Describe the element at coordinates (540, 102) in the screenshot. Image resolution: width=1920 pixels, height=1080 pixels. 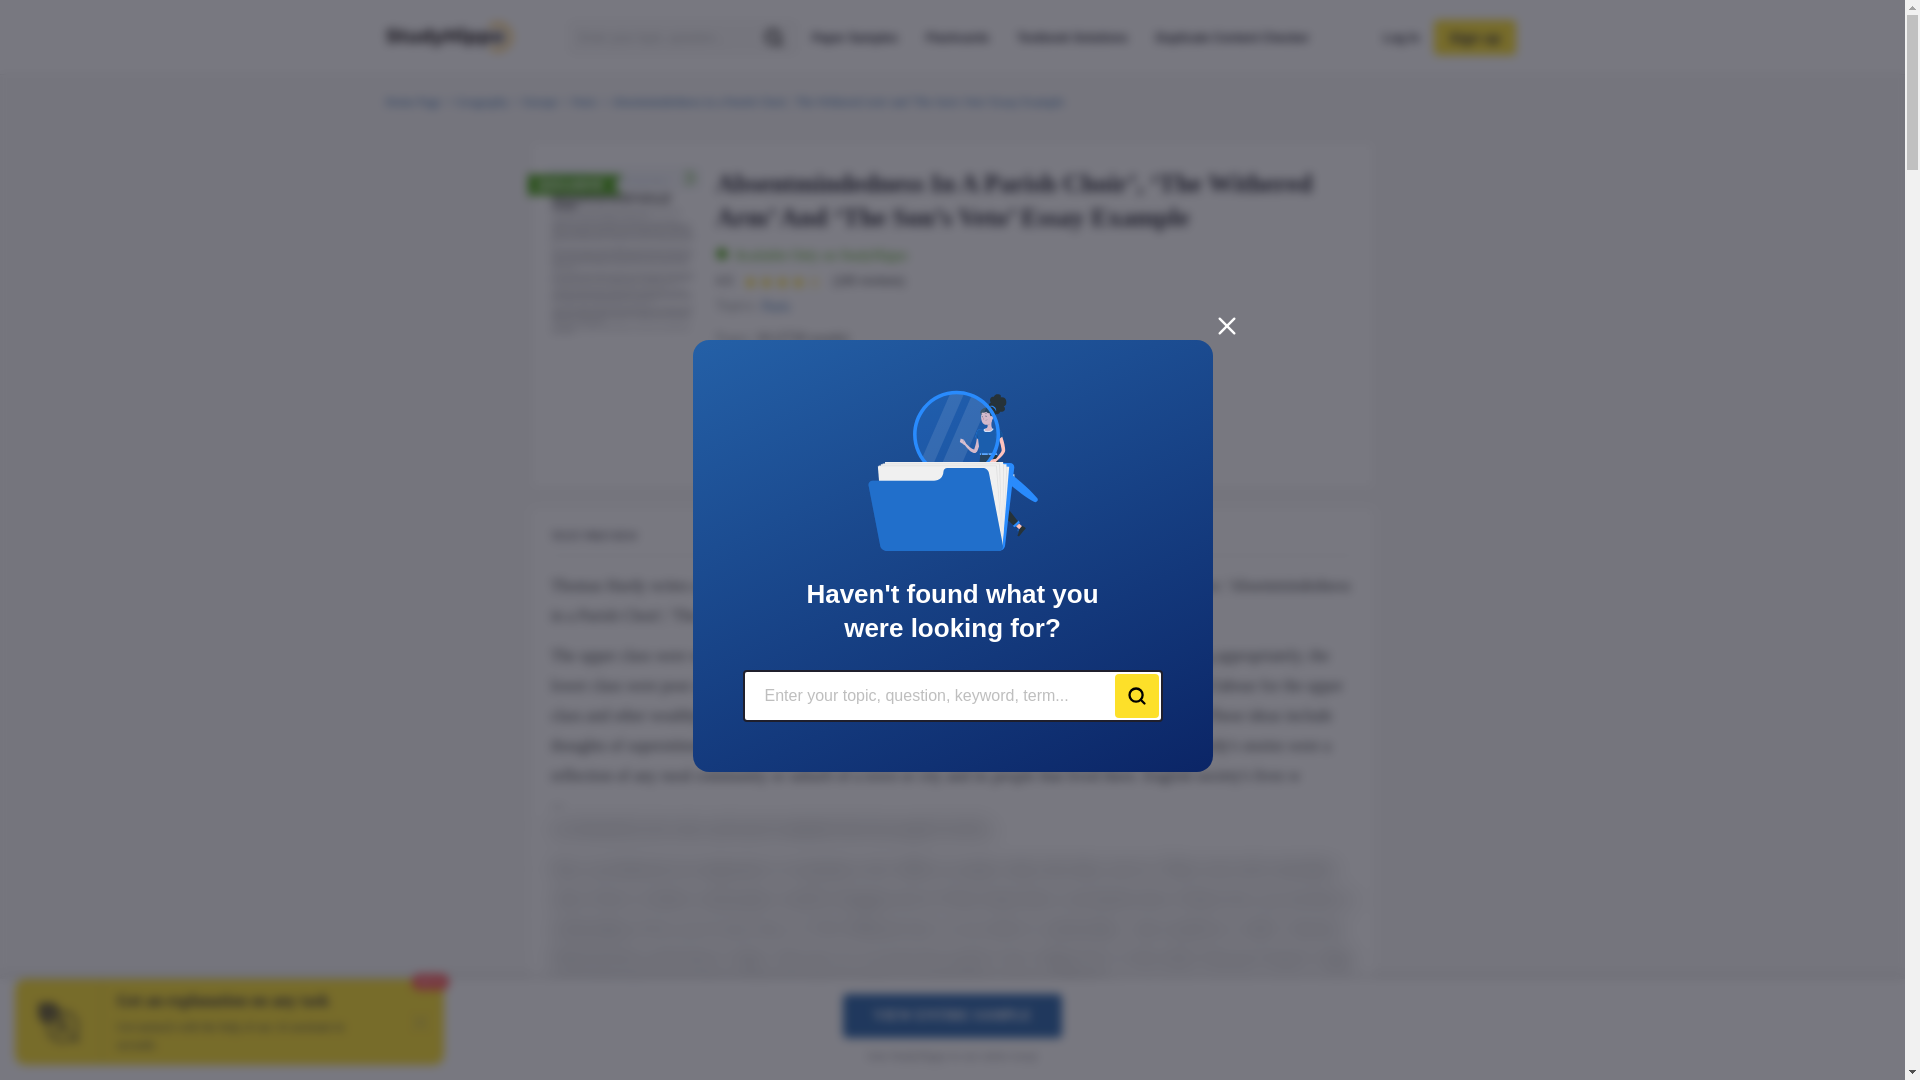
I see `Europe` at that location.